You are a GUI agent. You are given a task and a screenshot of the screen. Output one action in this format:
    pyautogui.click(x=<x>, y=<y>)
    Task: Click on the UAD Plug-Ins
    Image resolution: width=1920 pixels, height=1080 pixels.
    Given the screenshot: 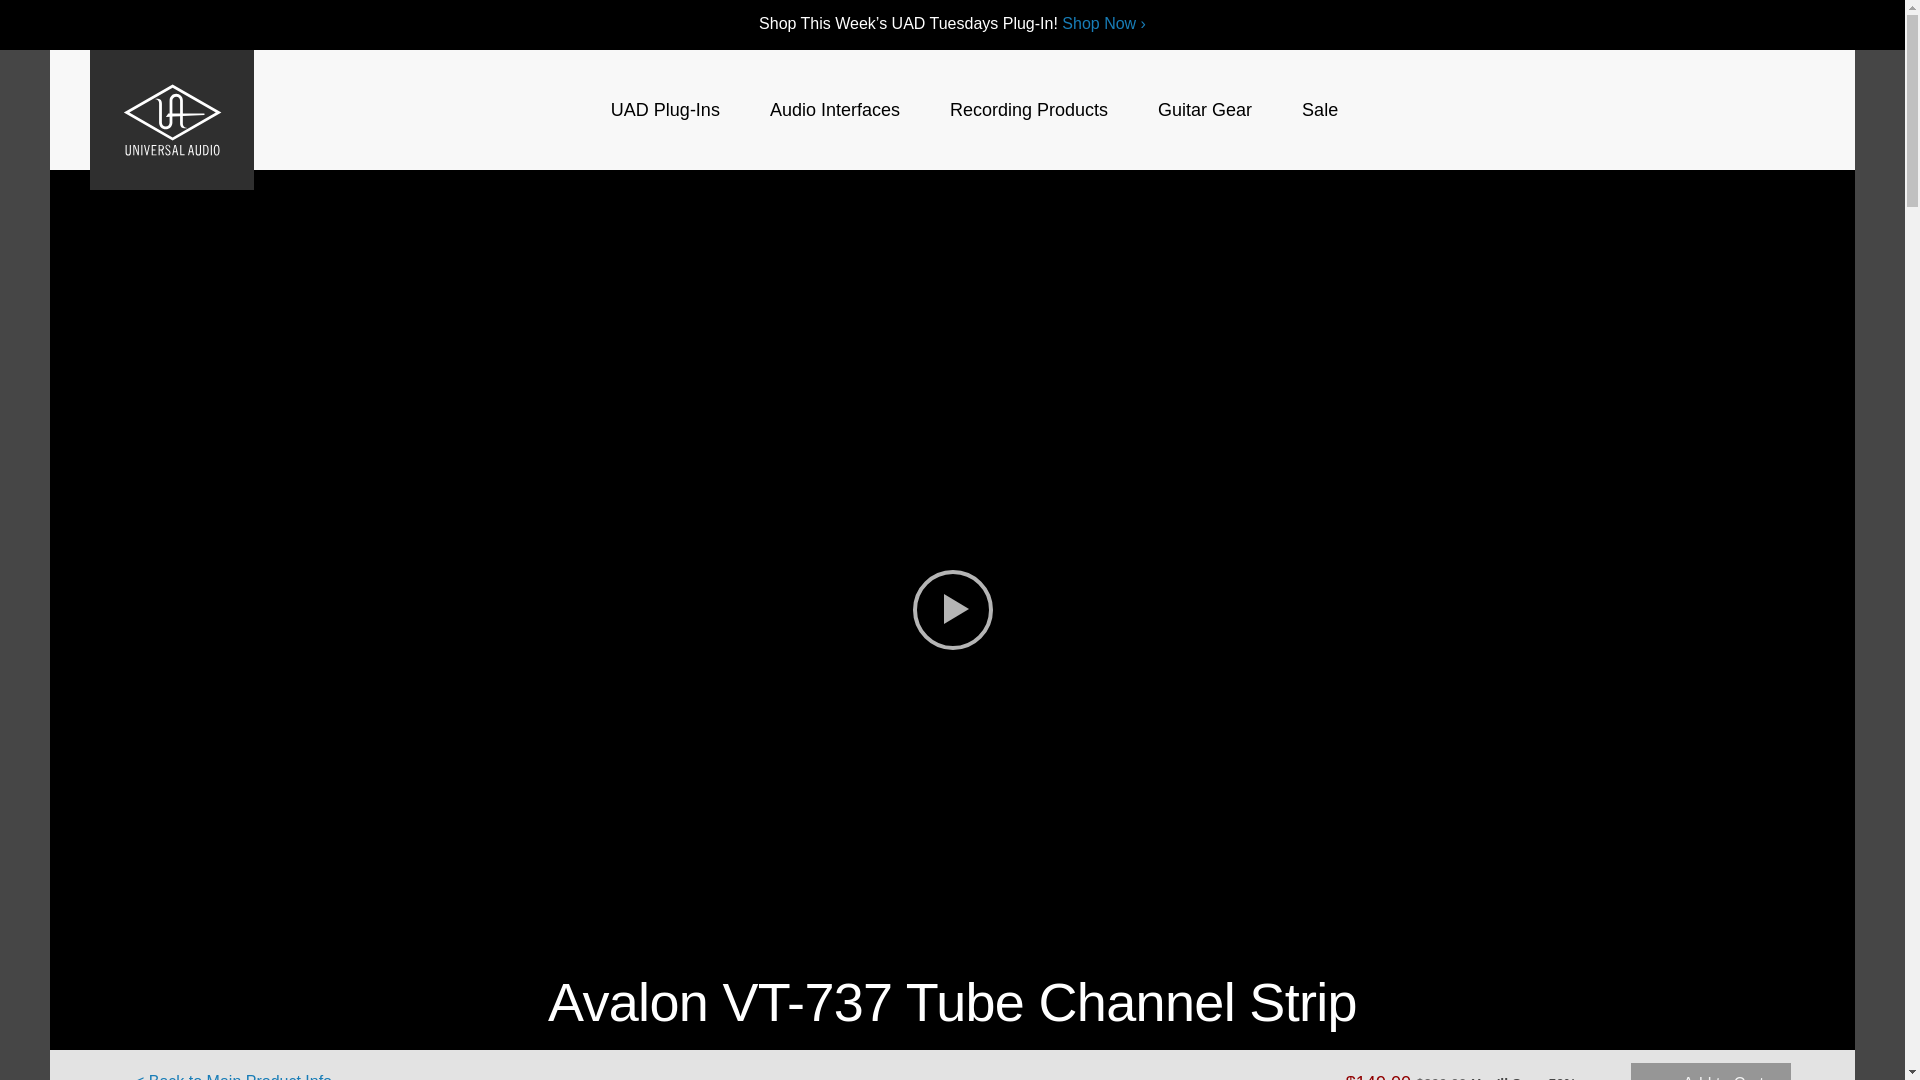 What is the action you would take?
    pyautogui.click(x=665, y=110)
    